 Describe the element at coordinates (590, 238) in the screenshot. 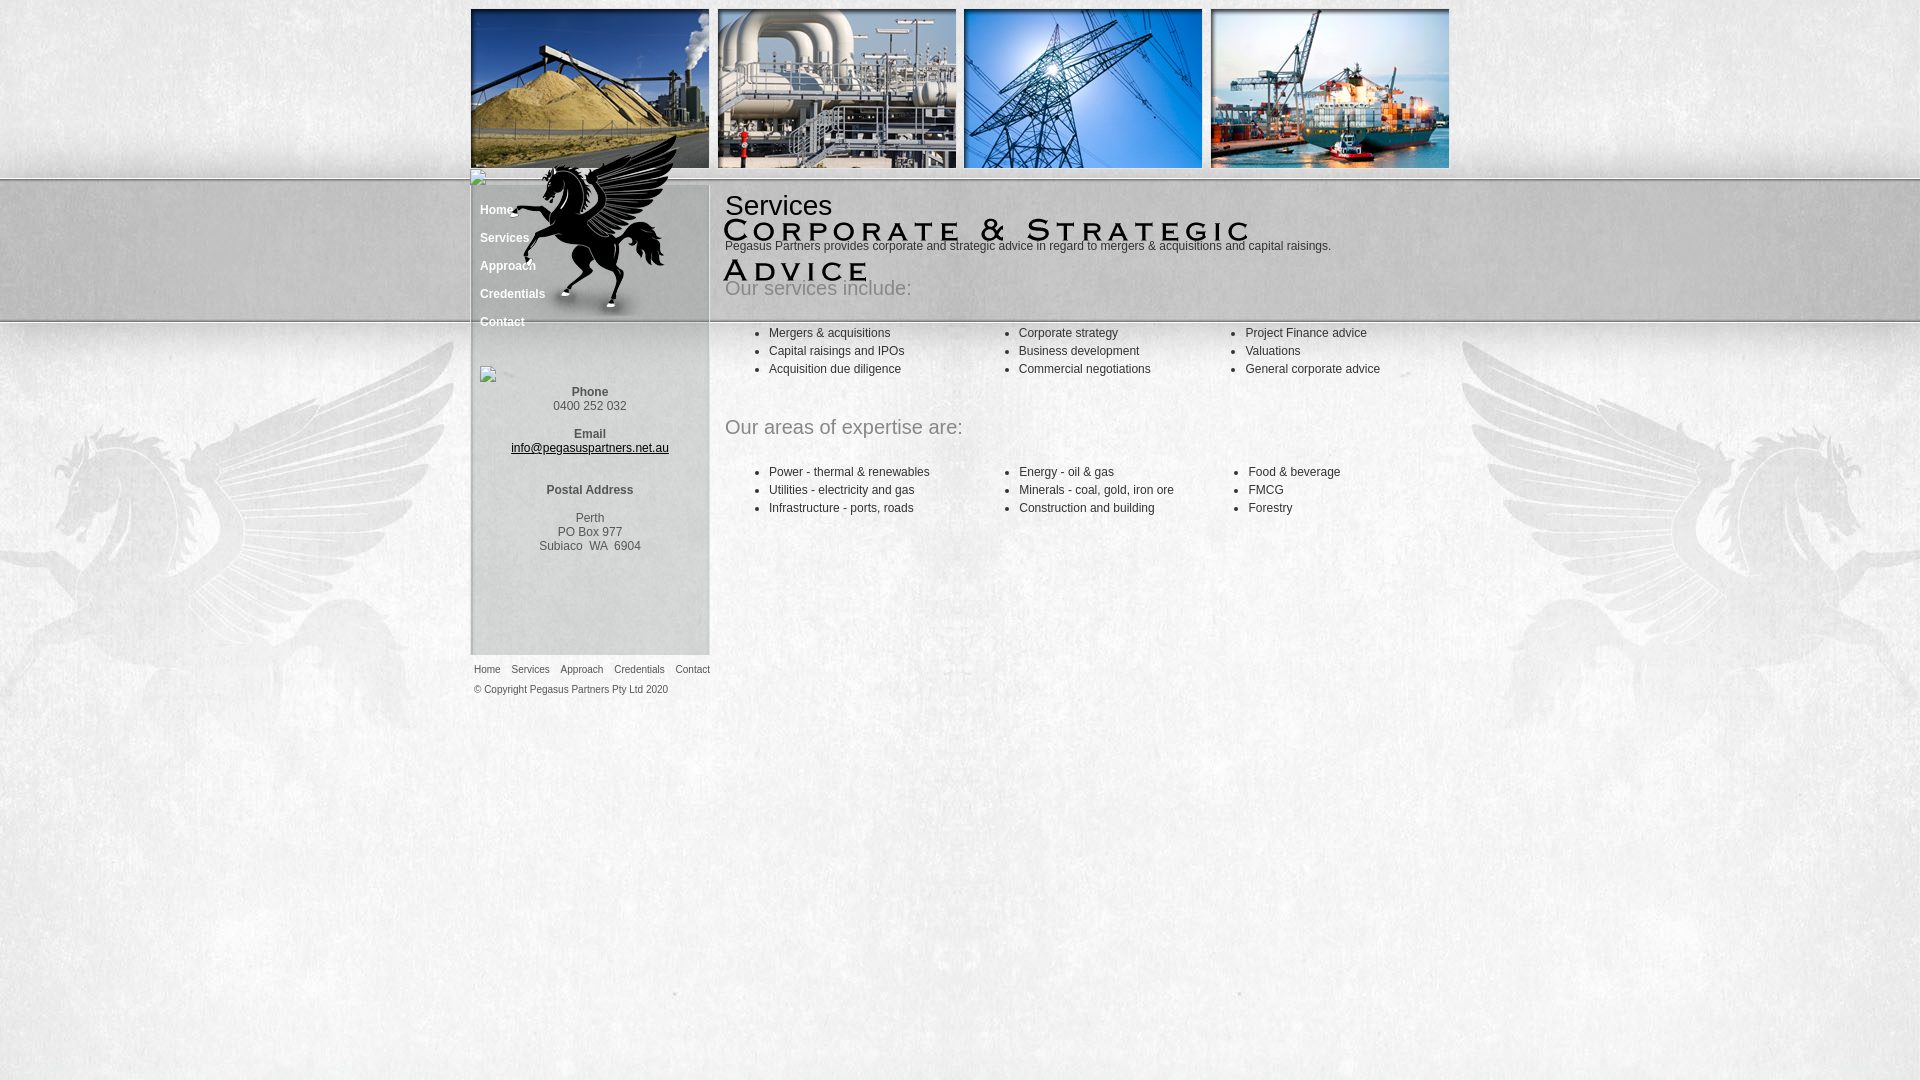

I see `Services` at that location.